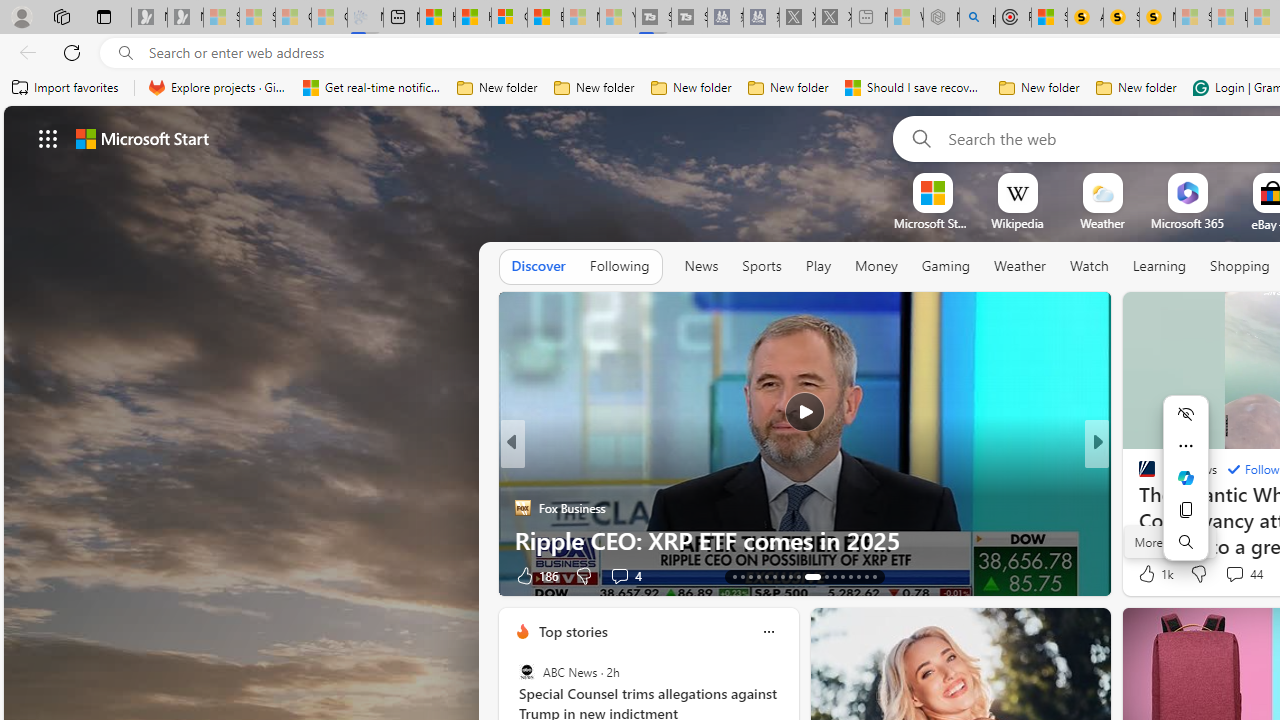 This screenshot has width=1280, height=720. What do you see at coordinates (1229, 576) in the screenshot?
I see `View comments 5 Comment` at bounding box center [1229, 576].